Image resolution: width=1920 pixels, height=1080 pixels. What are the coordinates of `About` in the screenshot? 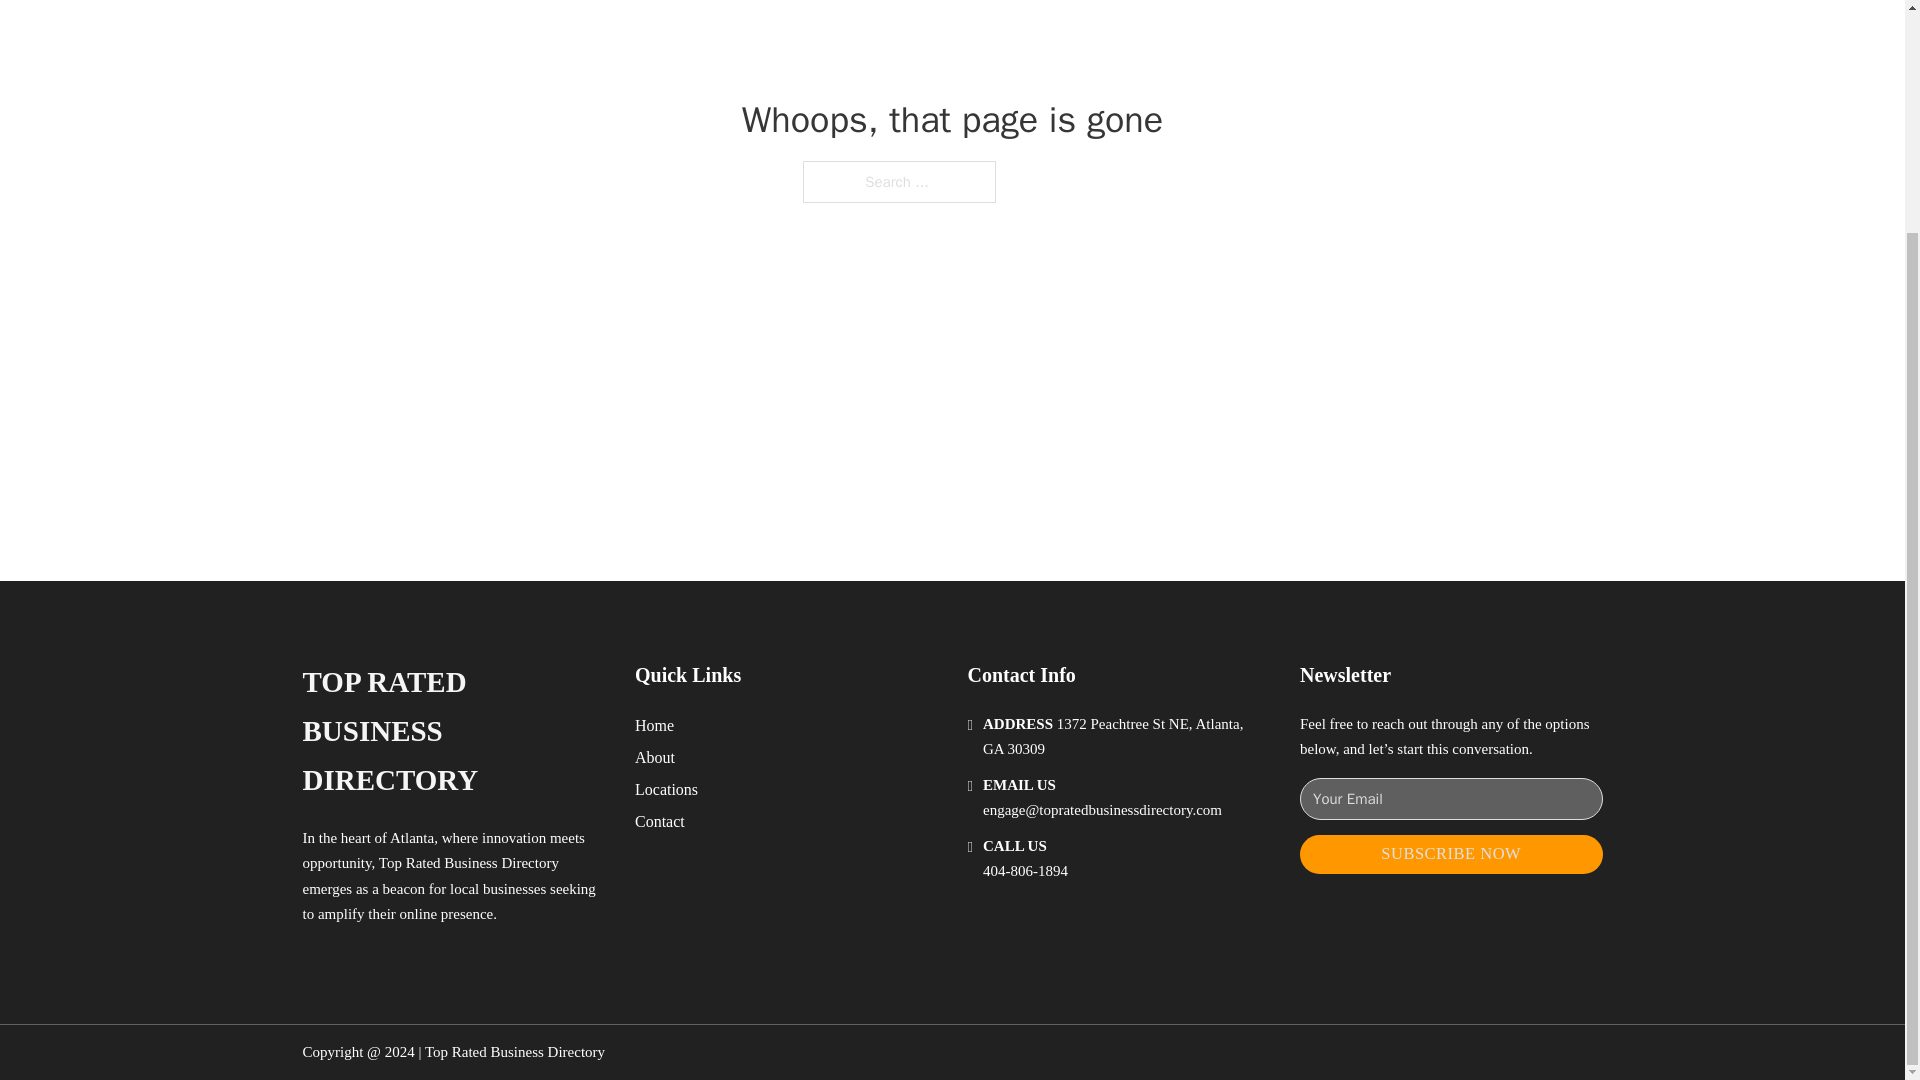 It's located at (655, 758).